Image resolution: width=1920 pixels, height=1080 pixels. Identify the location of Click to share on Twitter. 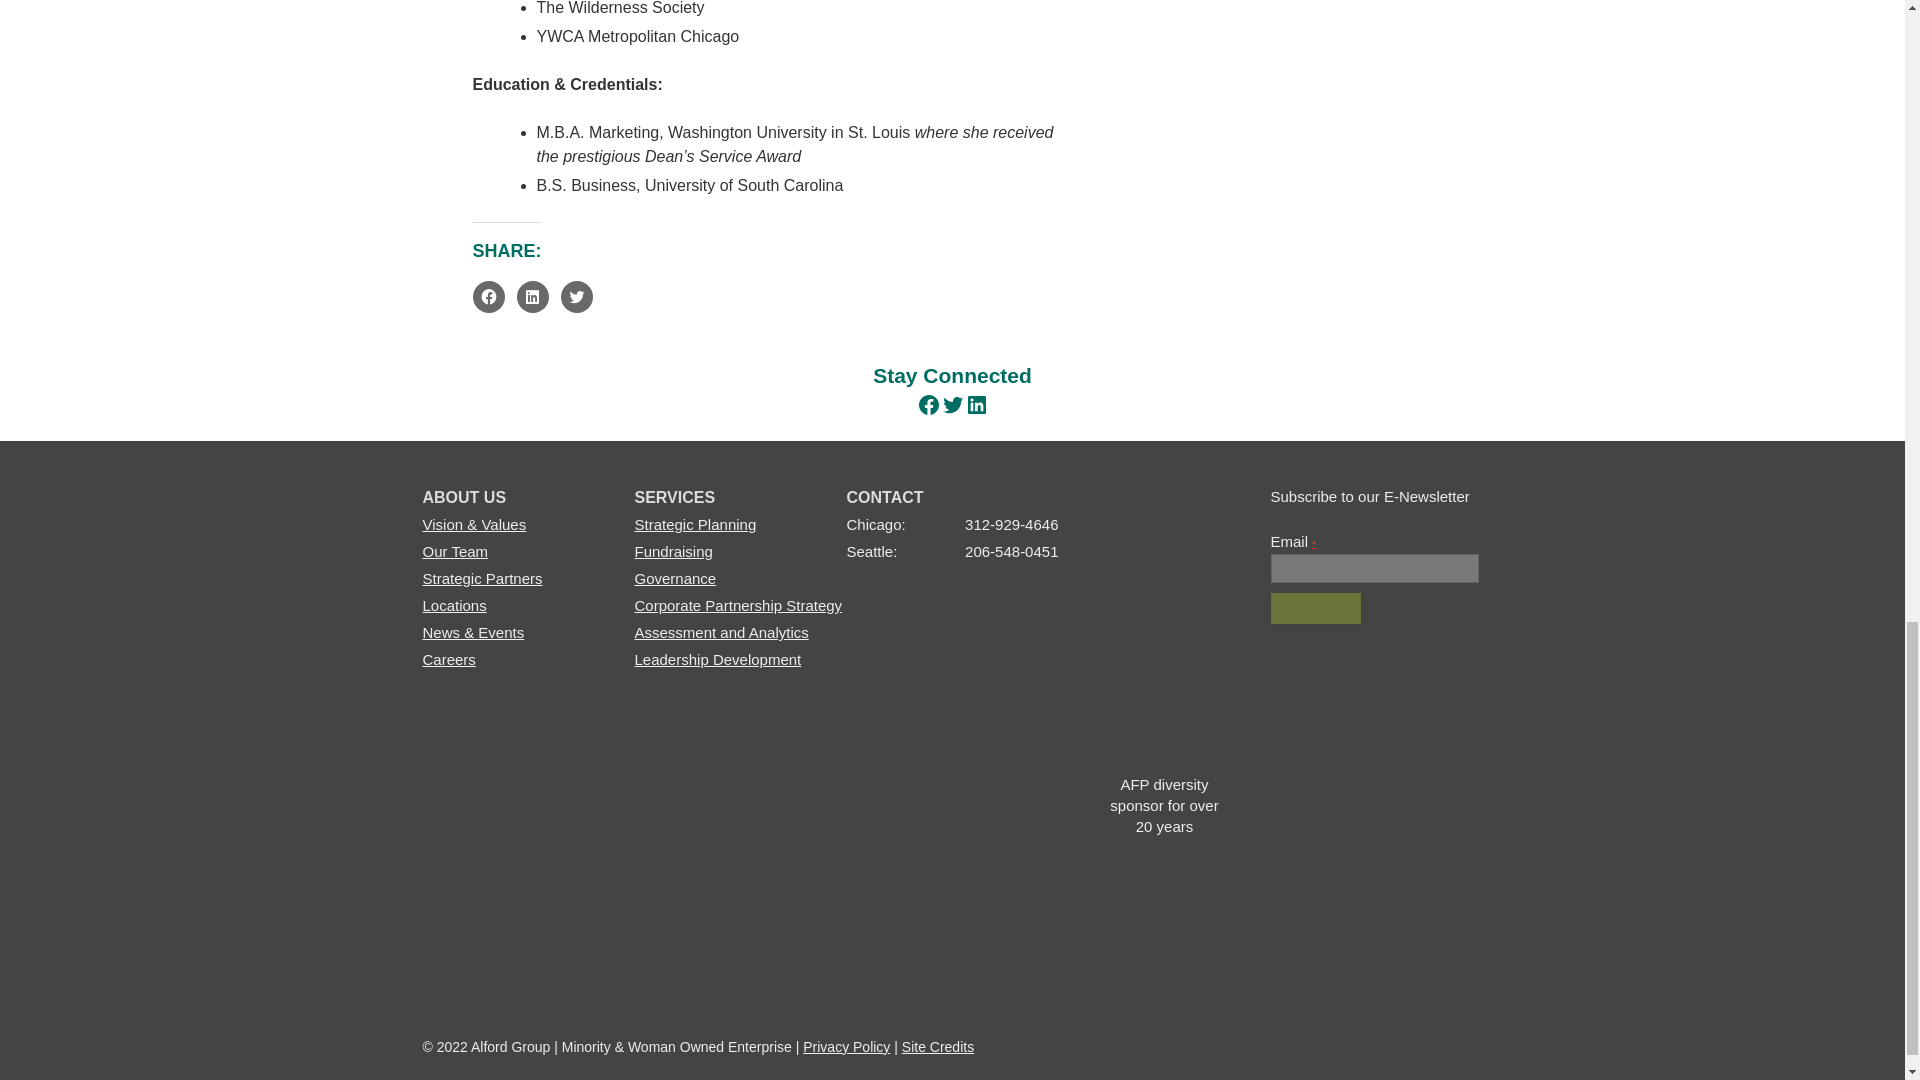
(576, 296).